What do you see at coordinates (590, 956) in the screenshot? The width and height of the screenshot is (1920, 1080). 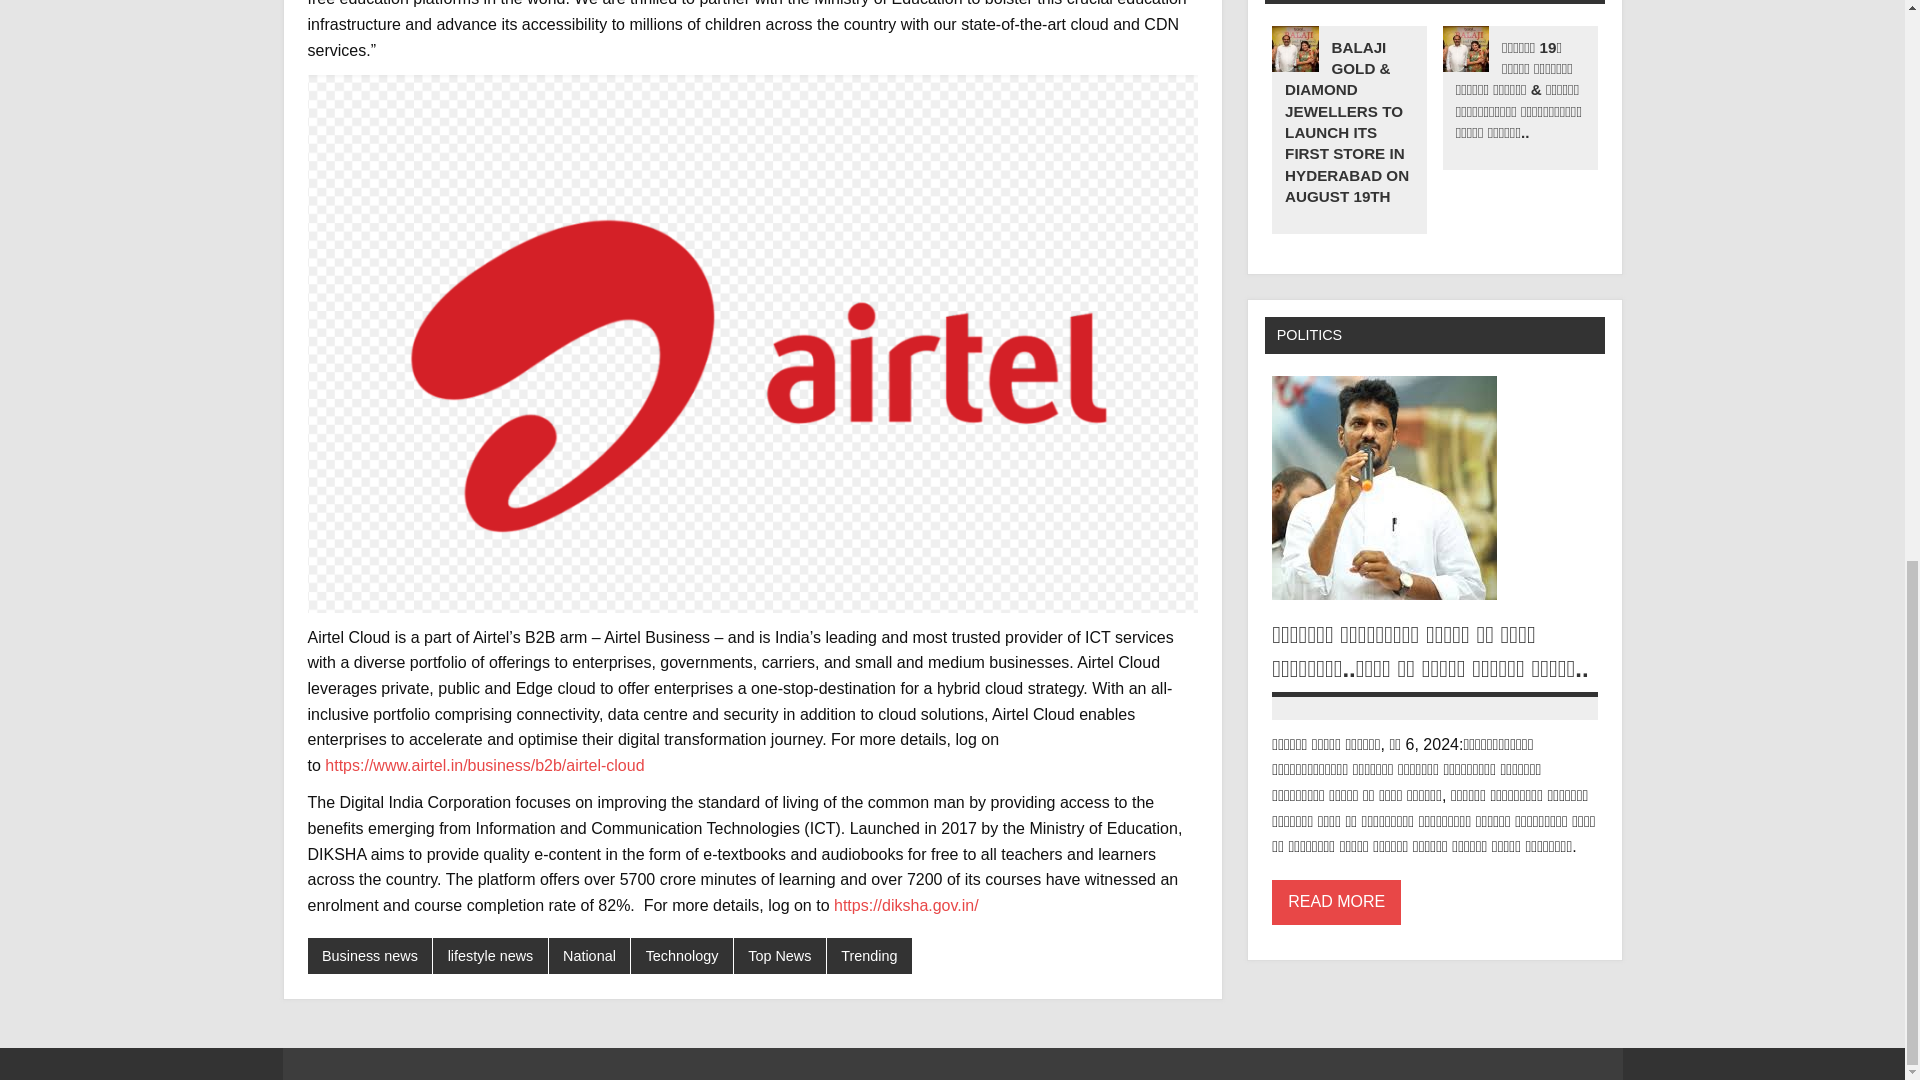 I see `National` at bounding box center [590, 956].